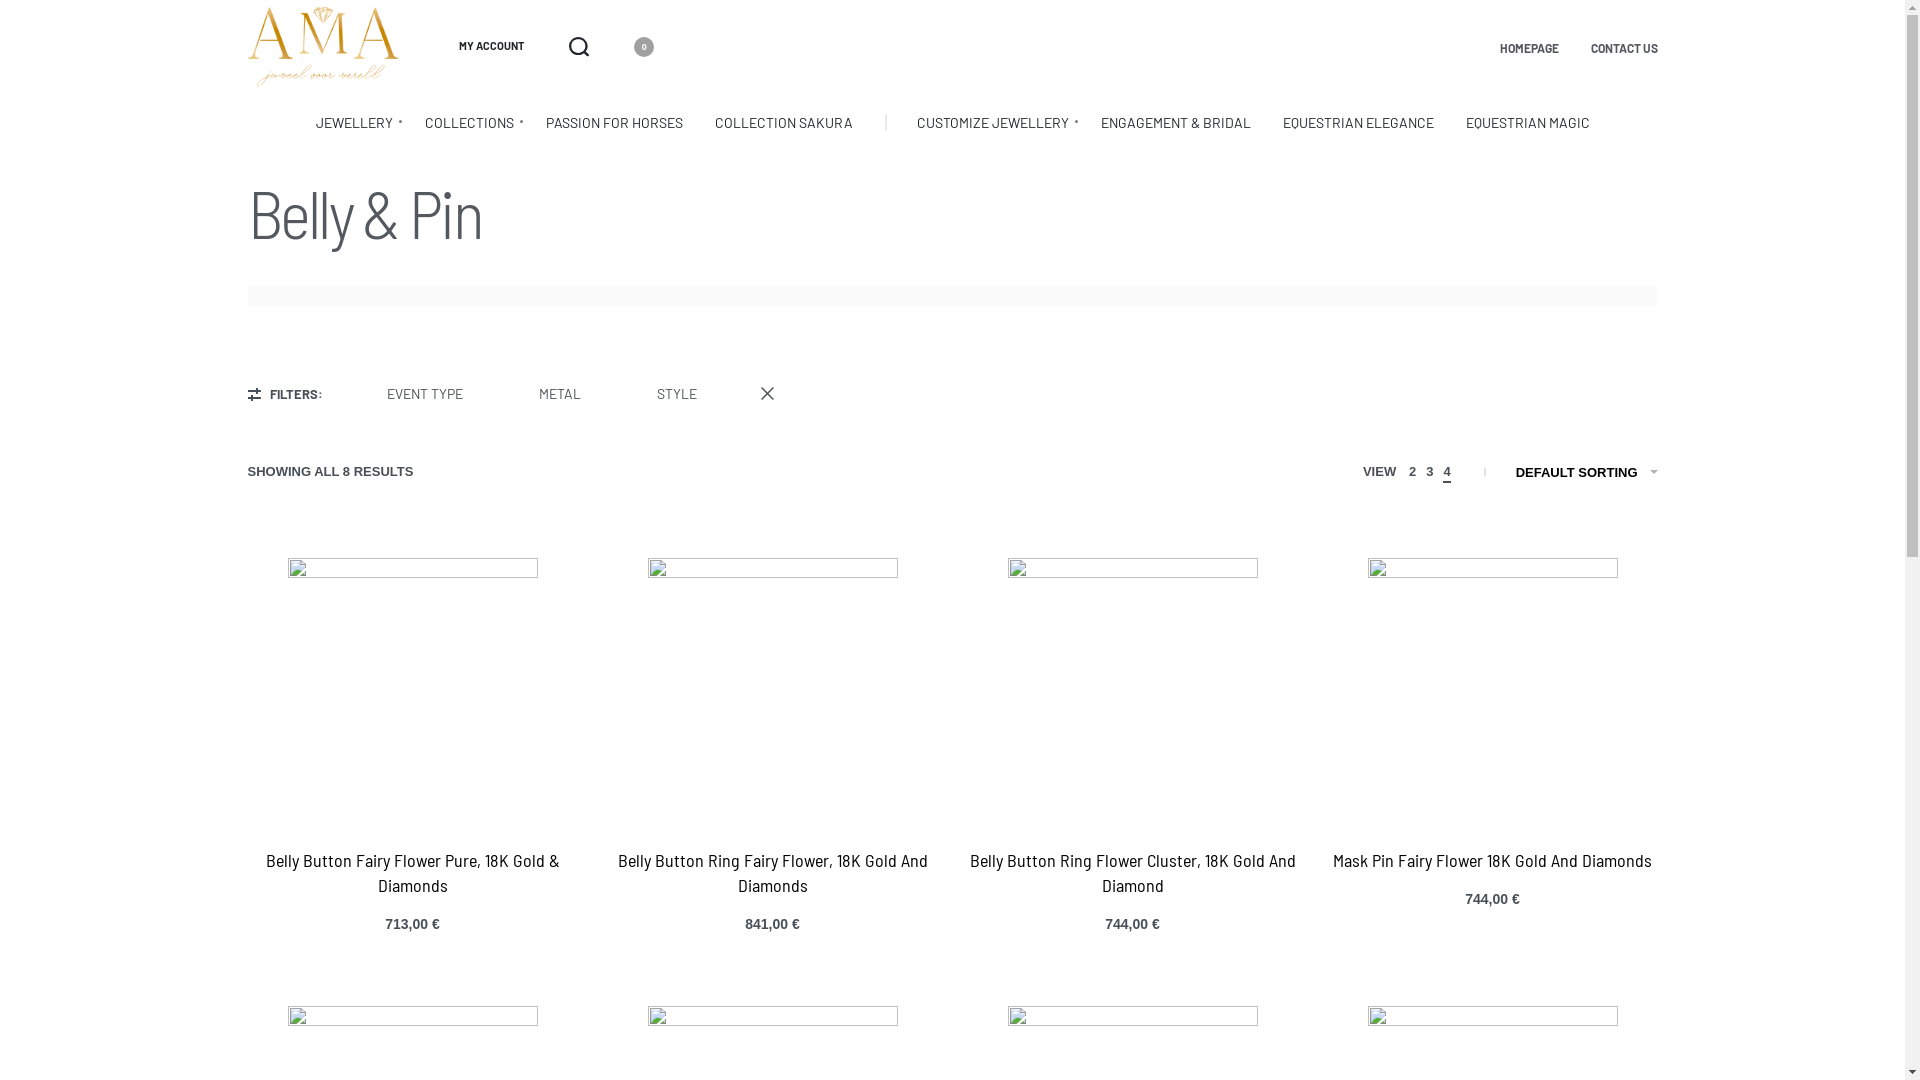 This screenshot has width=1920, height=1080. I want to click on STYLE, so click(686, 394).